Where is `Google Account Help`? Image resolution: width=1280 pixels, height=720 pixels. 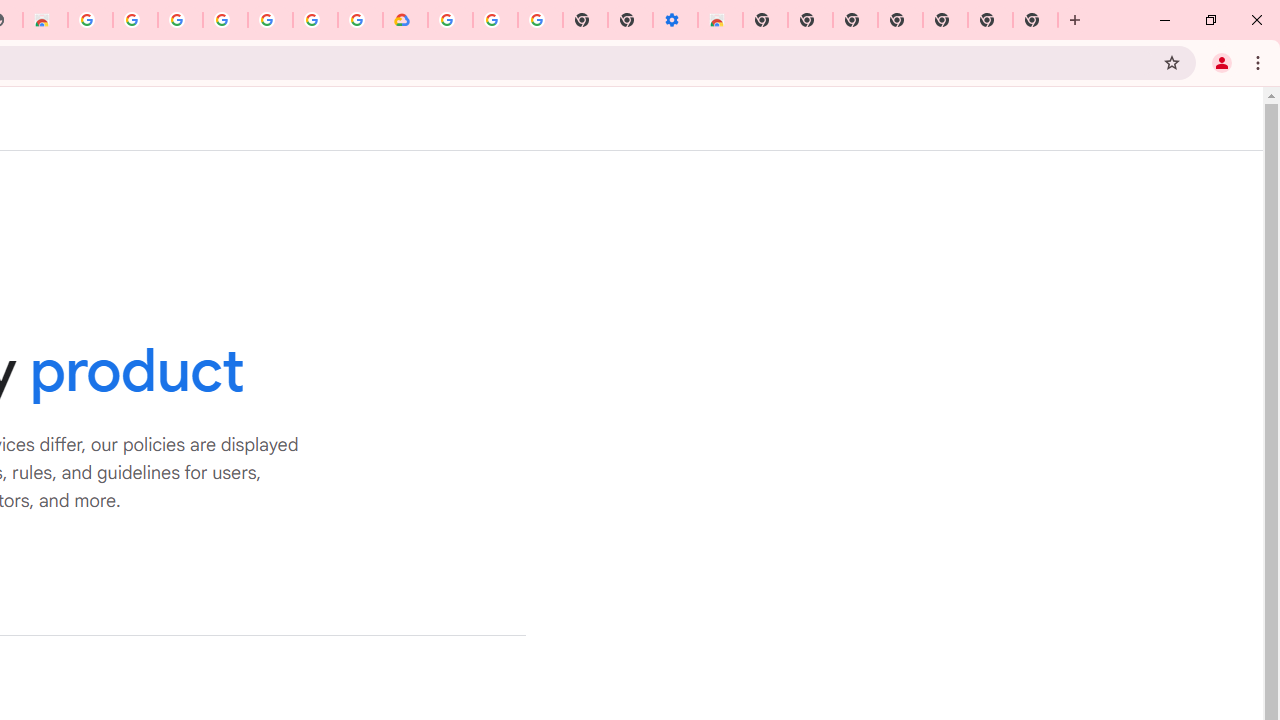
Google Account Help is located at coordinates (495, 20).